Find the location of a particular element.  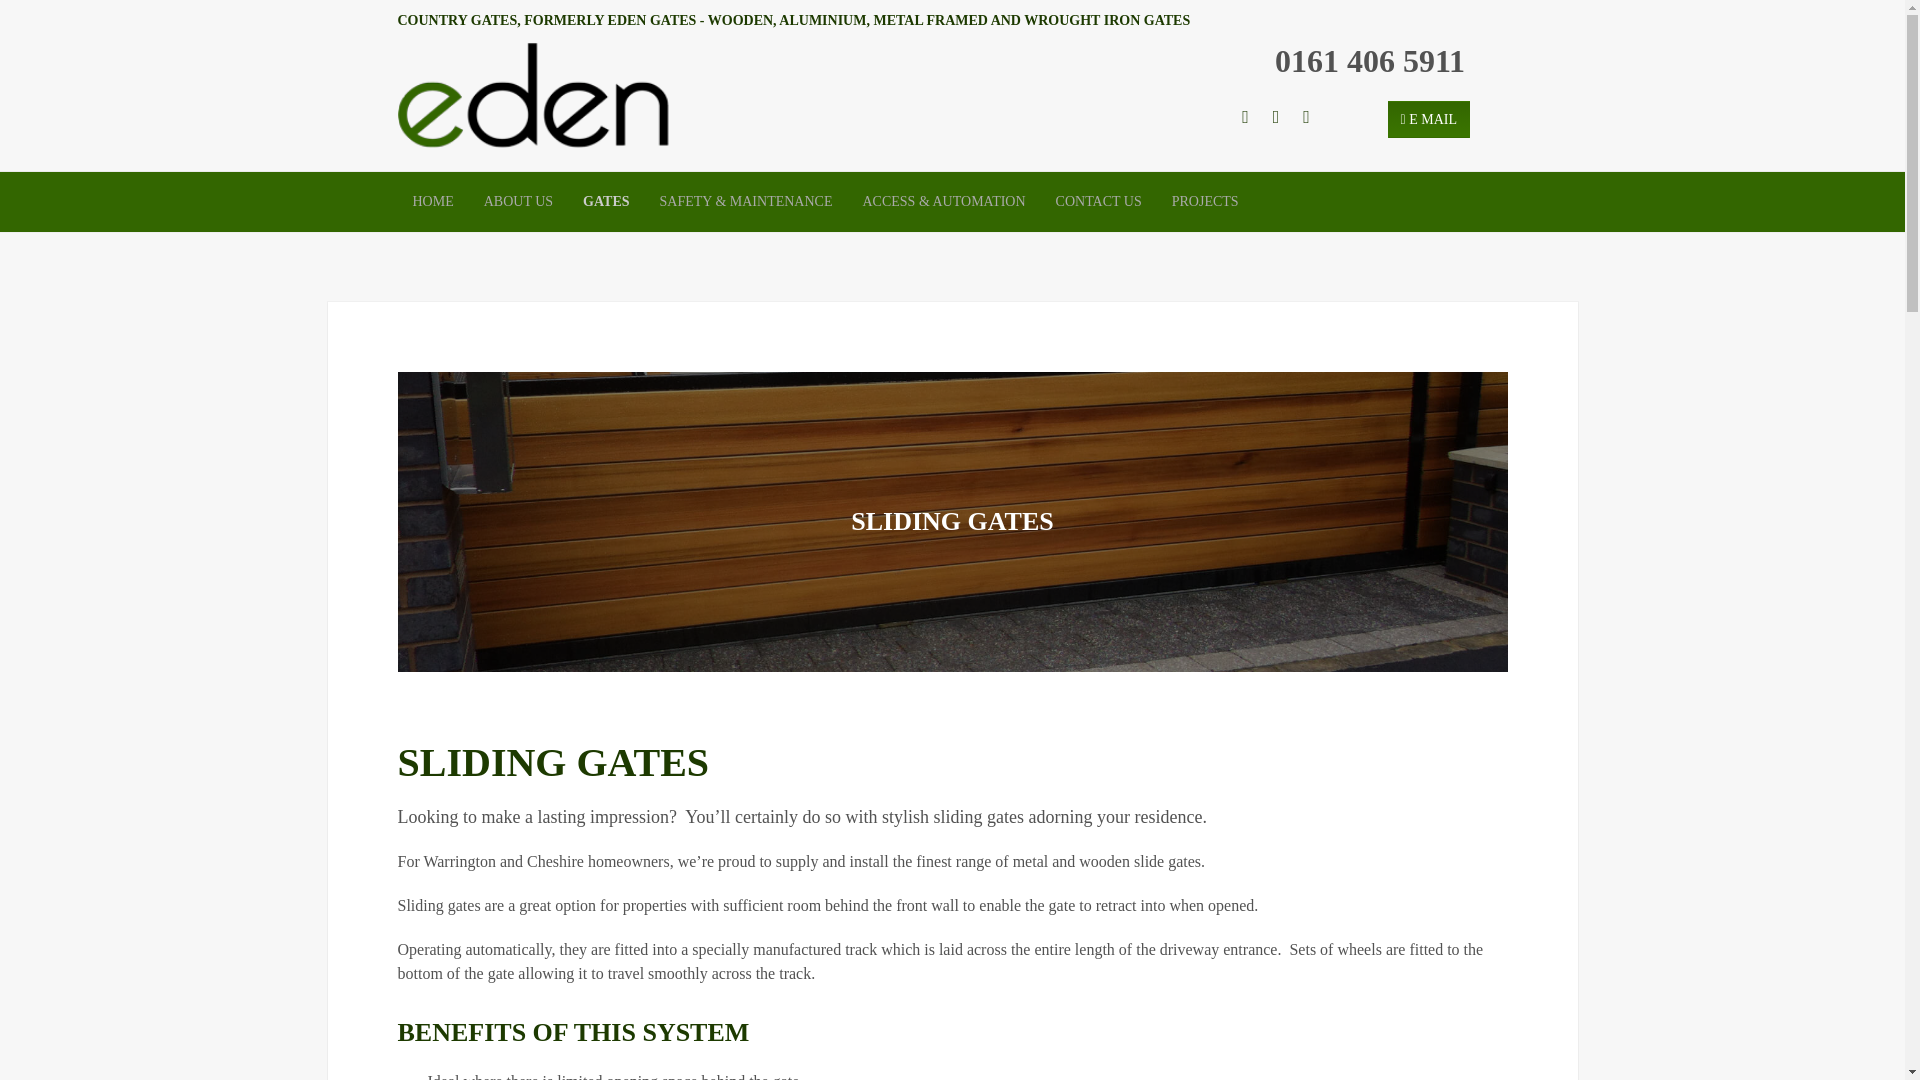

HOME is located at coordinates (432, 202).